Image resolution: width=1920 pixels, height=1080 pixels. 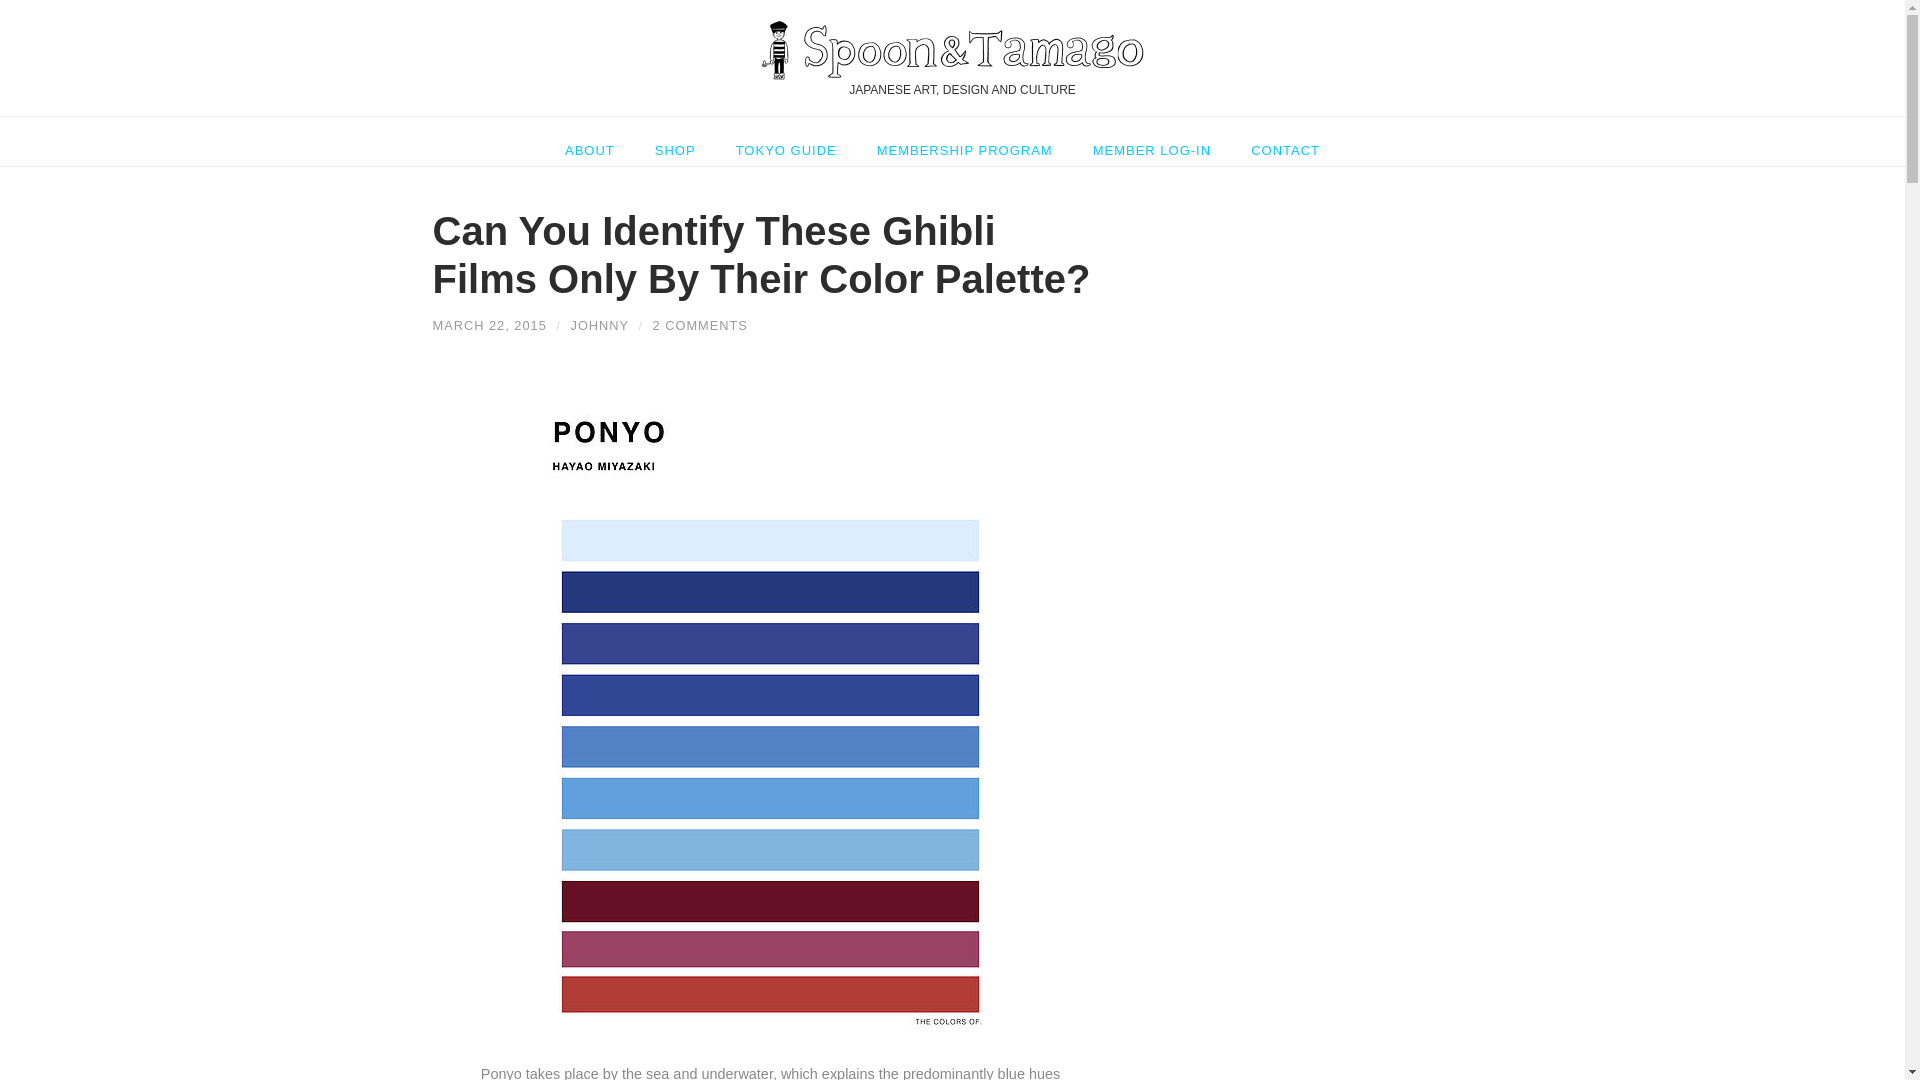 I want to click on JAPANESE ART, DESIGN AND CULTURE, so click(x=952, y=58).